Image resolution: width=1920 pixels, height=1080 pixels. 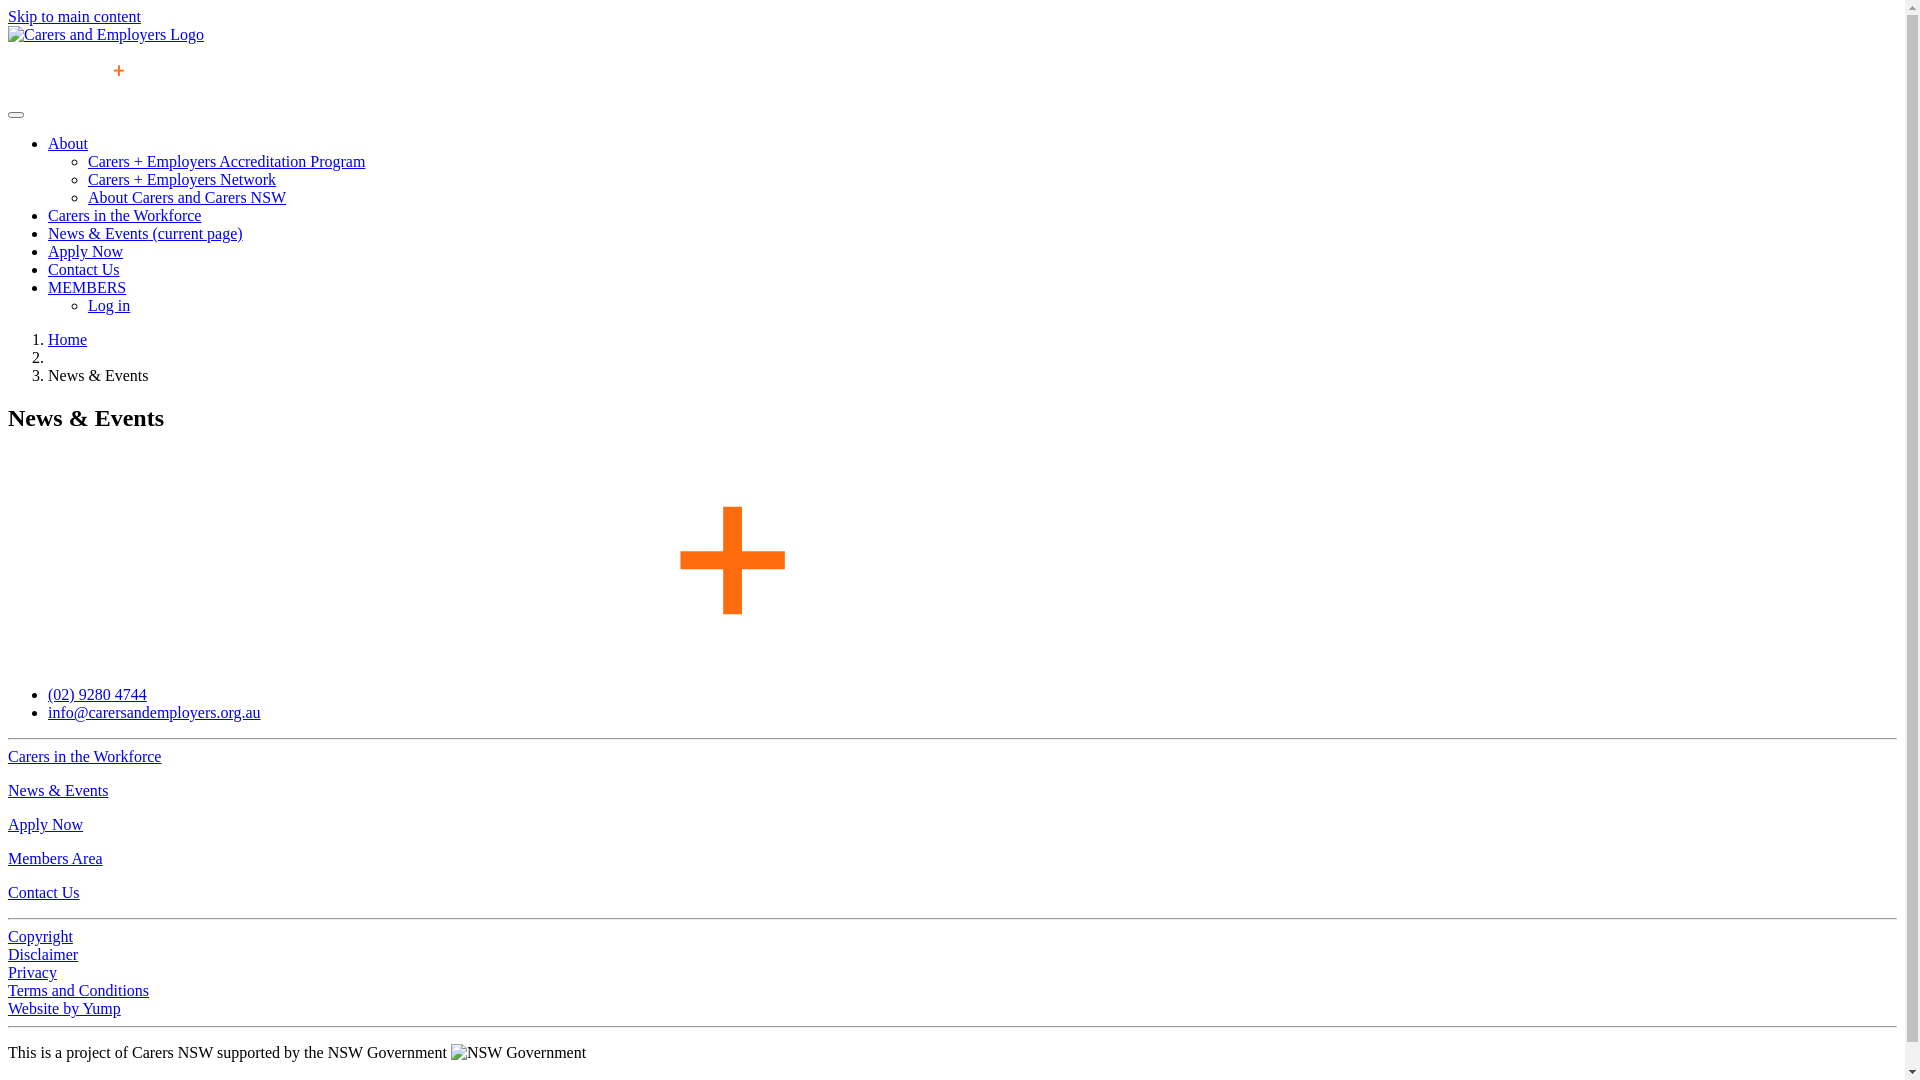 What do you see at coordinates (44, 892) in the screenshot?
I see `Contact Us` at bounding box center [44, 892].